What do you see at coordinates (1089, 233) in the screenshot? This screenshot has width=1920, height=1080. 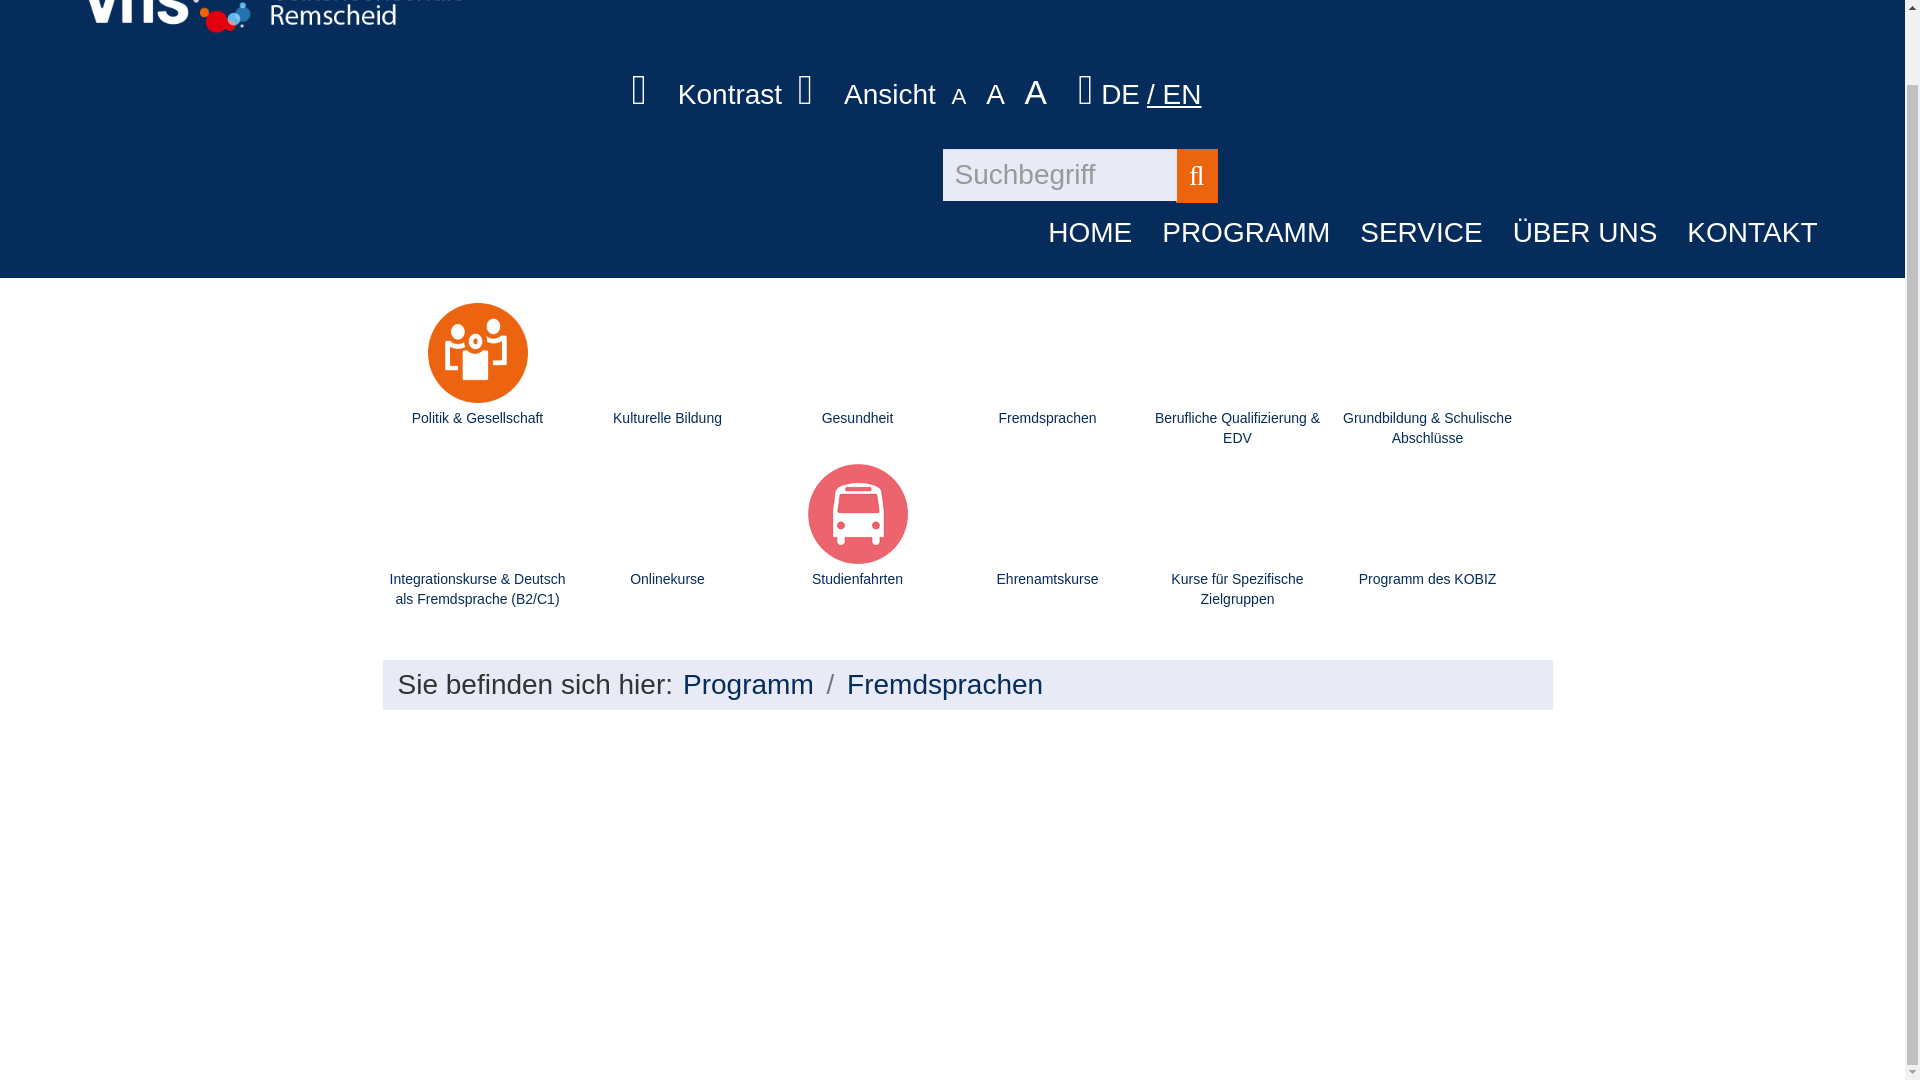 I see `HOME` at bounding box center [1089, 233].